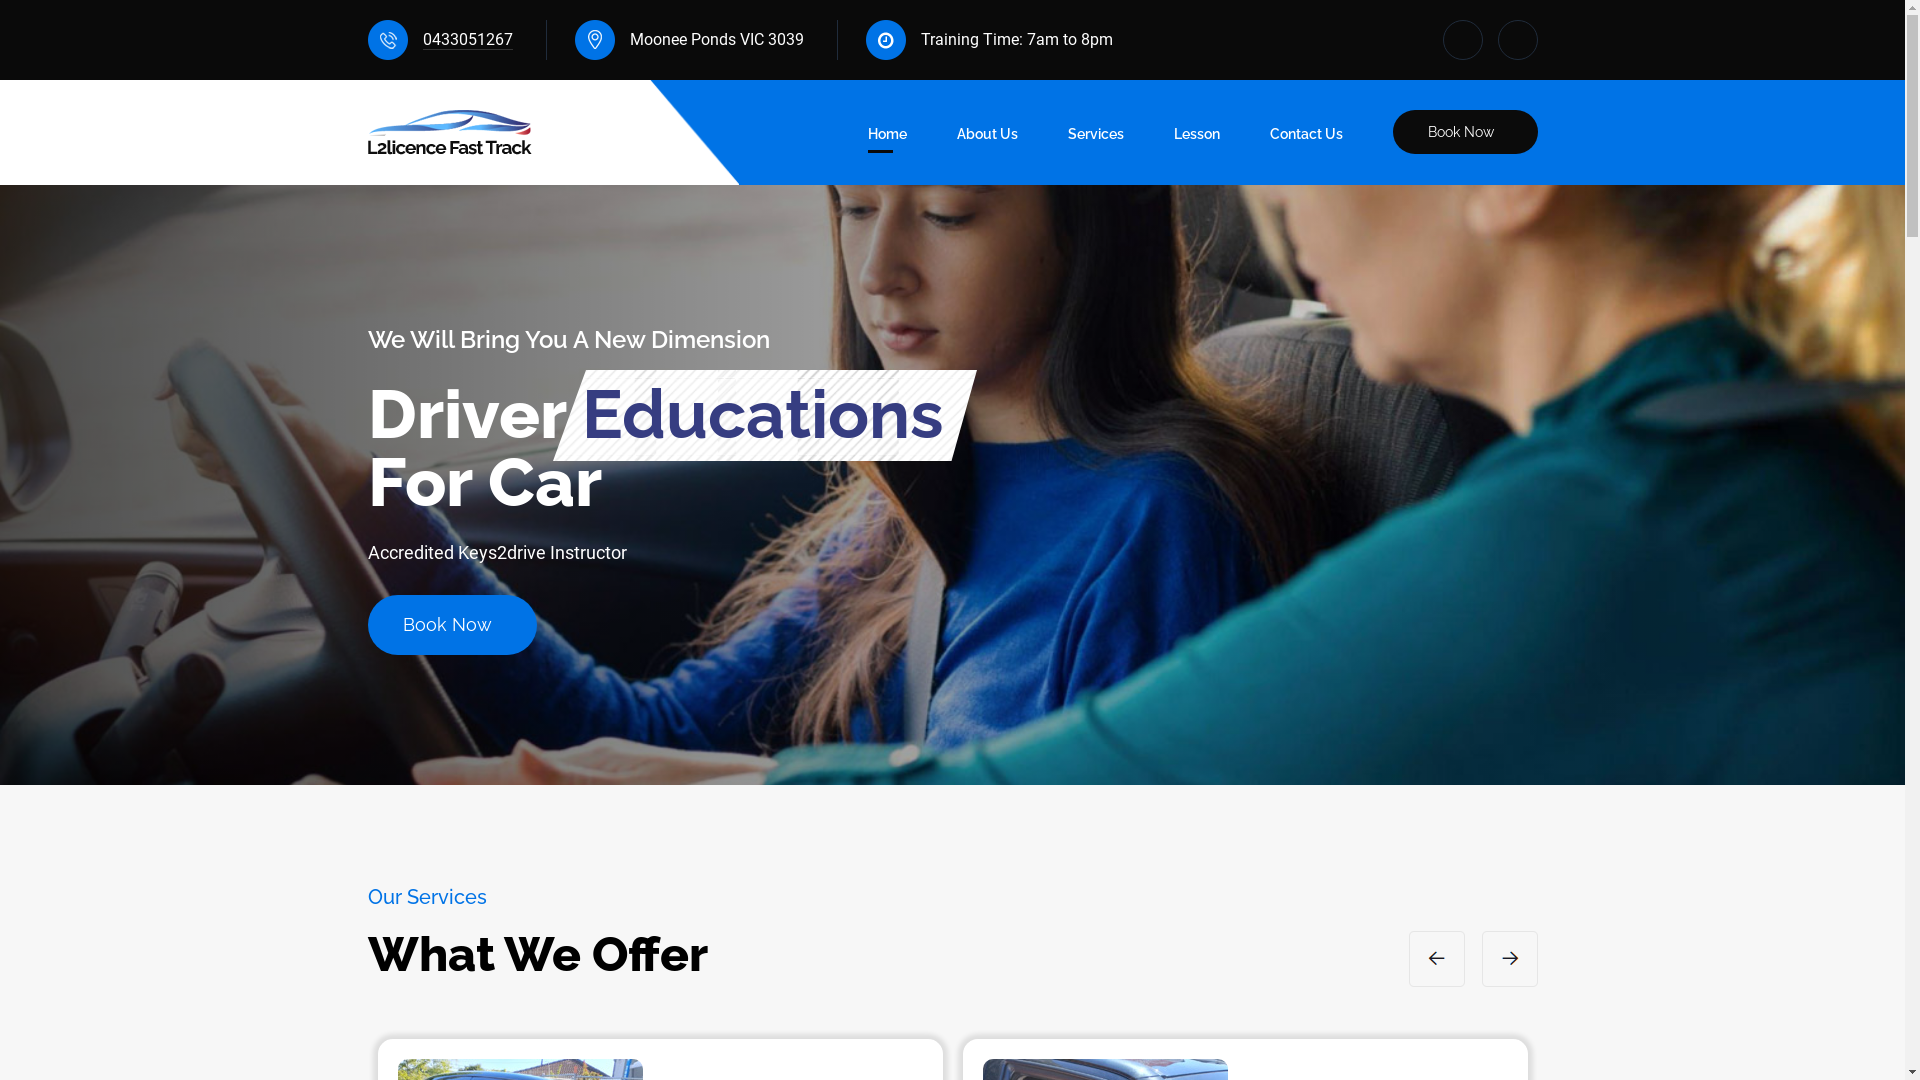 Image resolution: width=1920 pixels, height=1080 pixels. I want to click on Services, so click(1096, 139).